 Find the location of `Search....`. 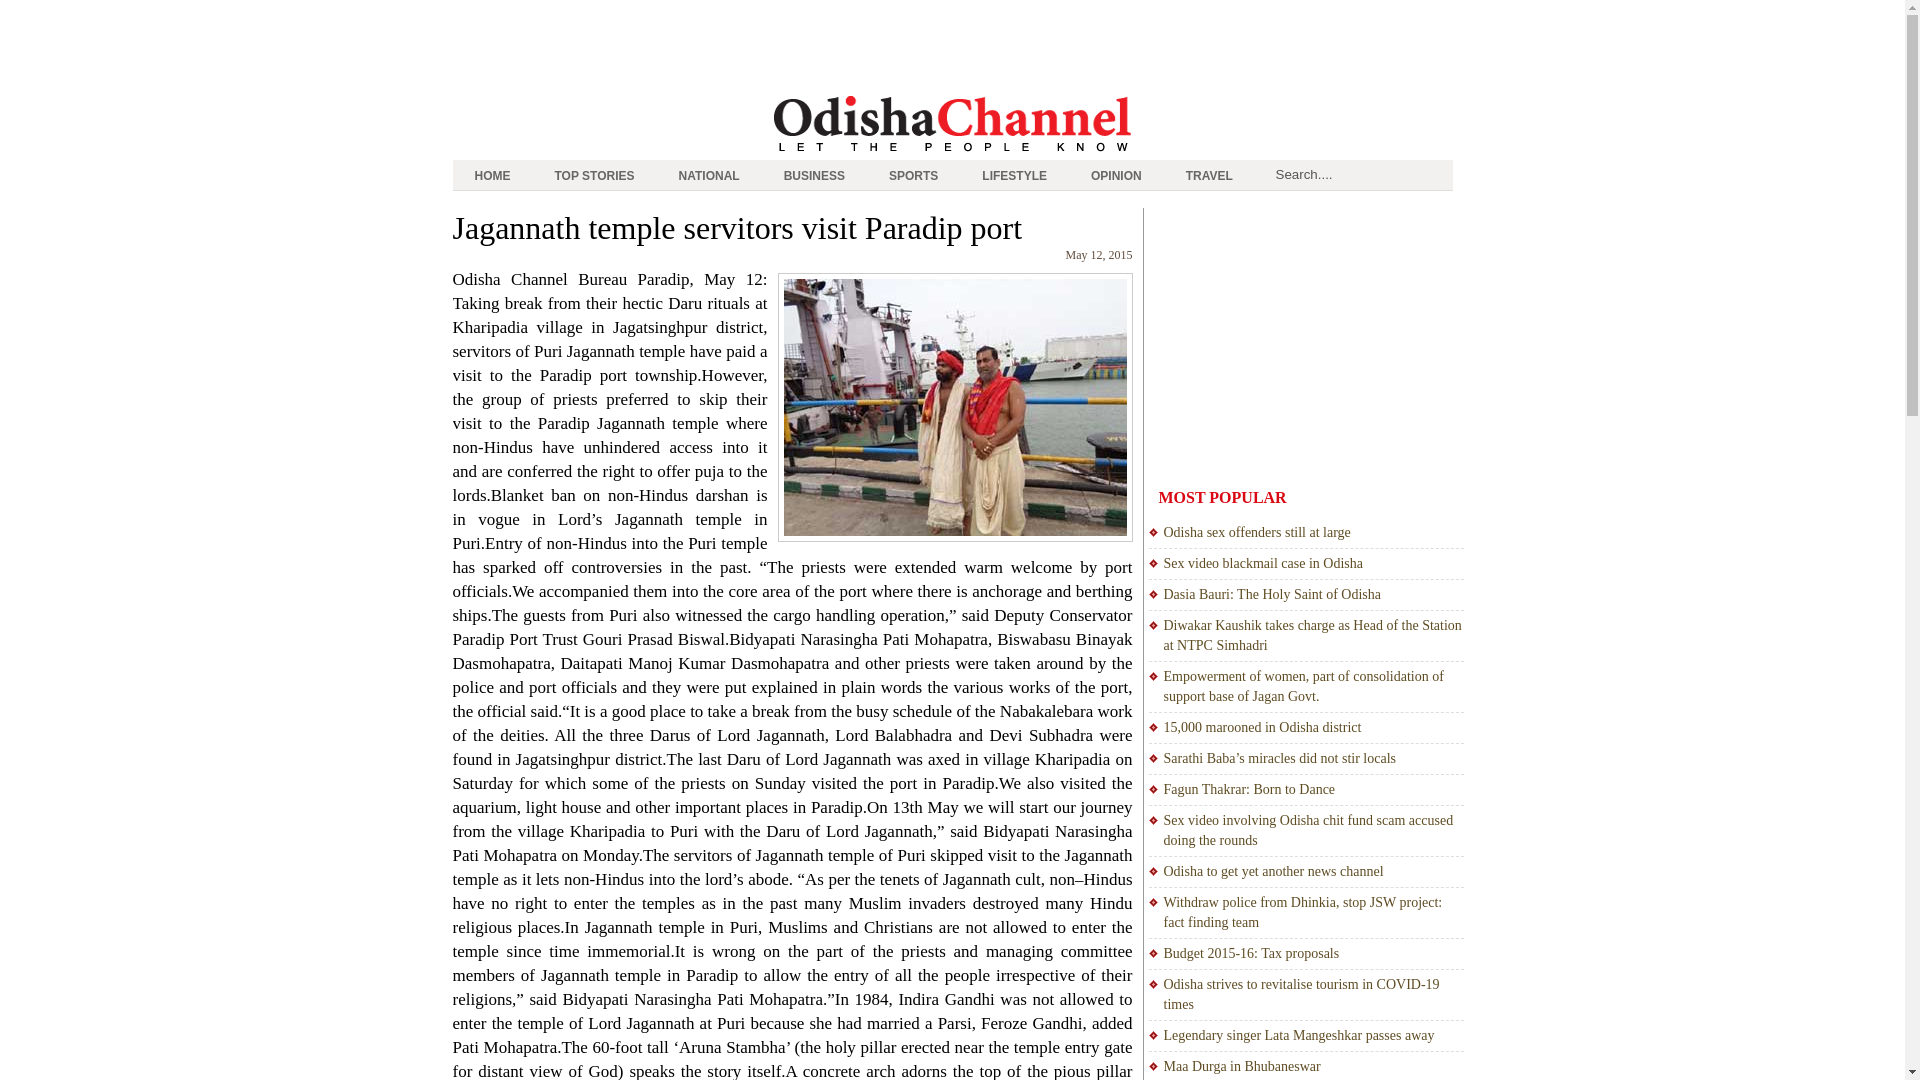

Search.... is located at coordinates (1359, 174).